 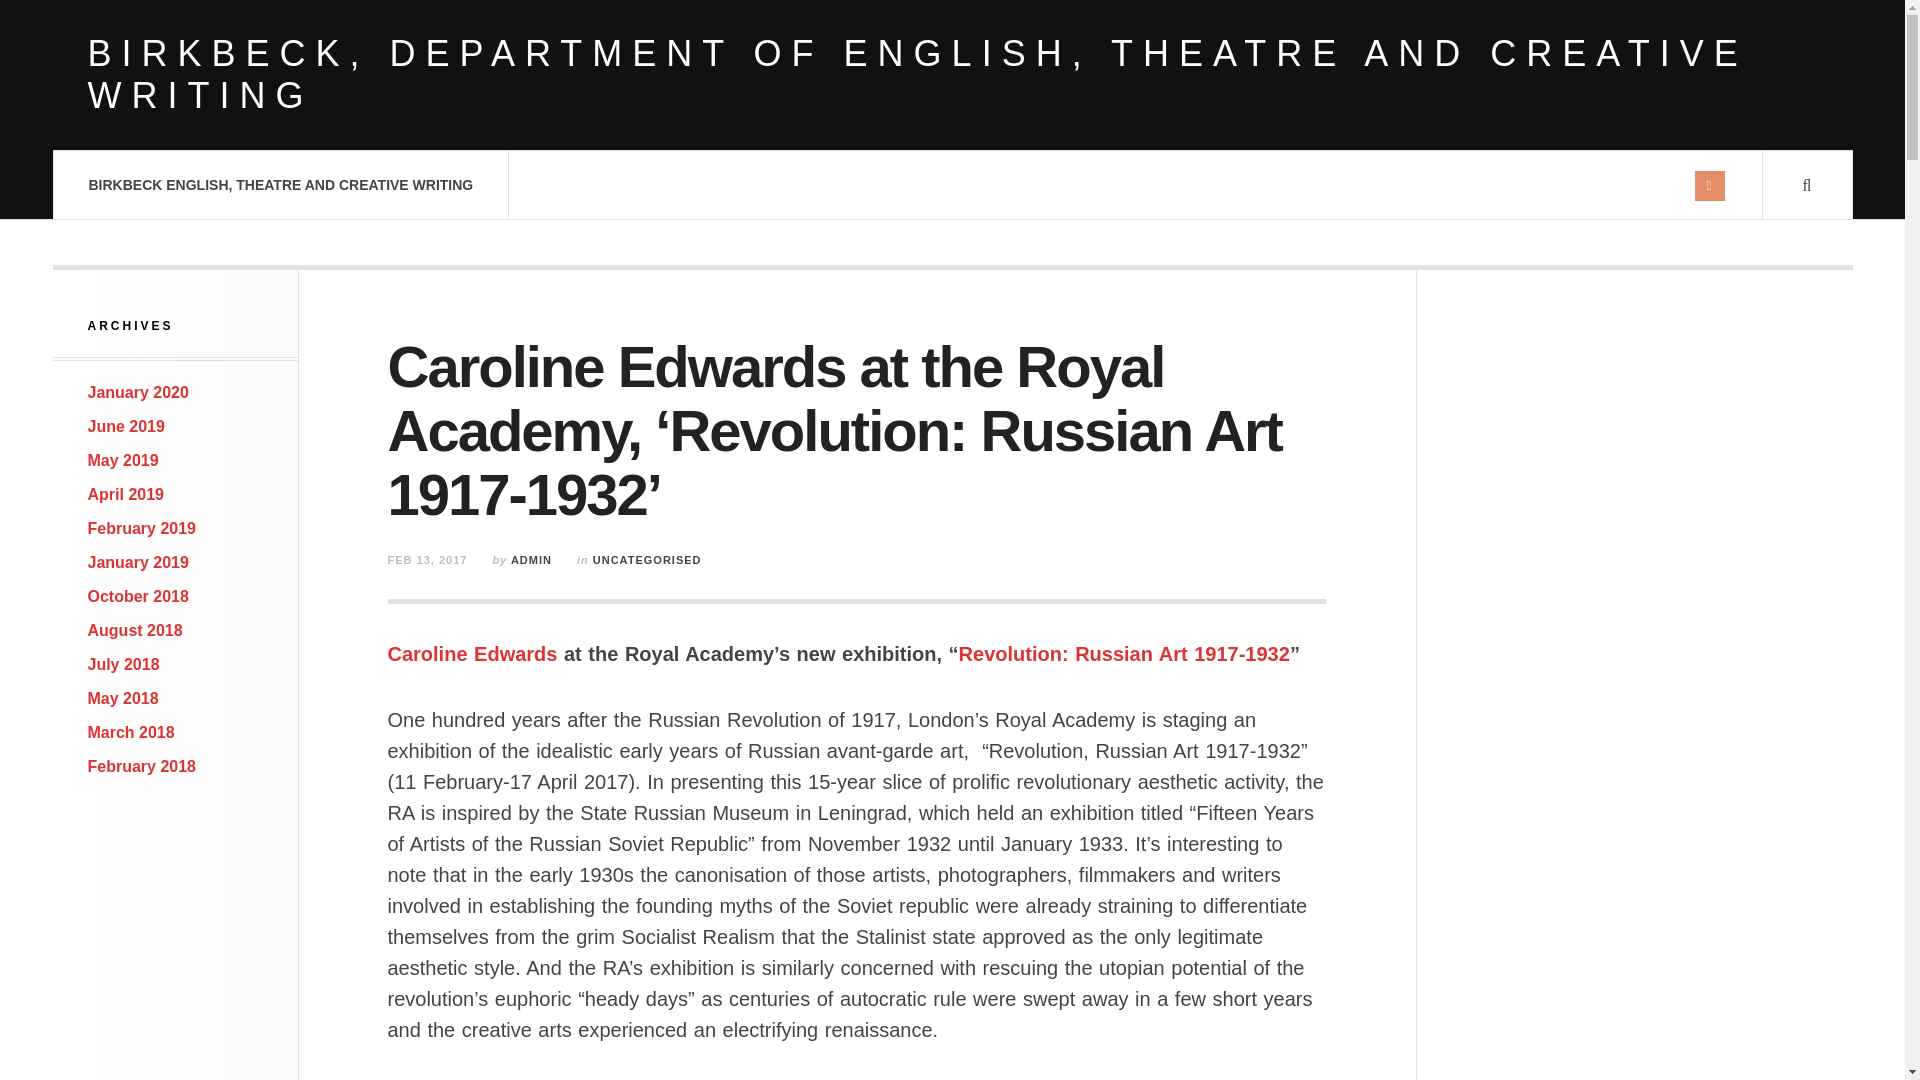 What do you see at coordinates (124, 698) in the screenshot?
I see `May 2018` at bounding box center [124, 698].